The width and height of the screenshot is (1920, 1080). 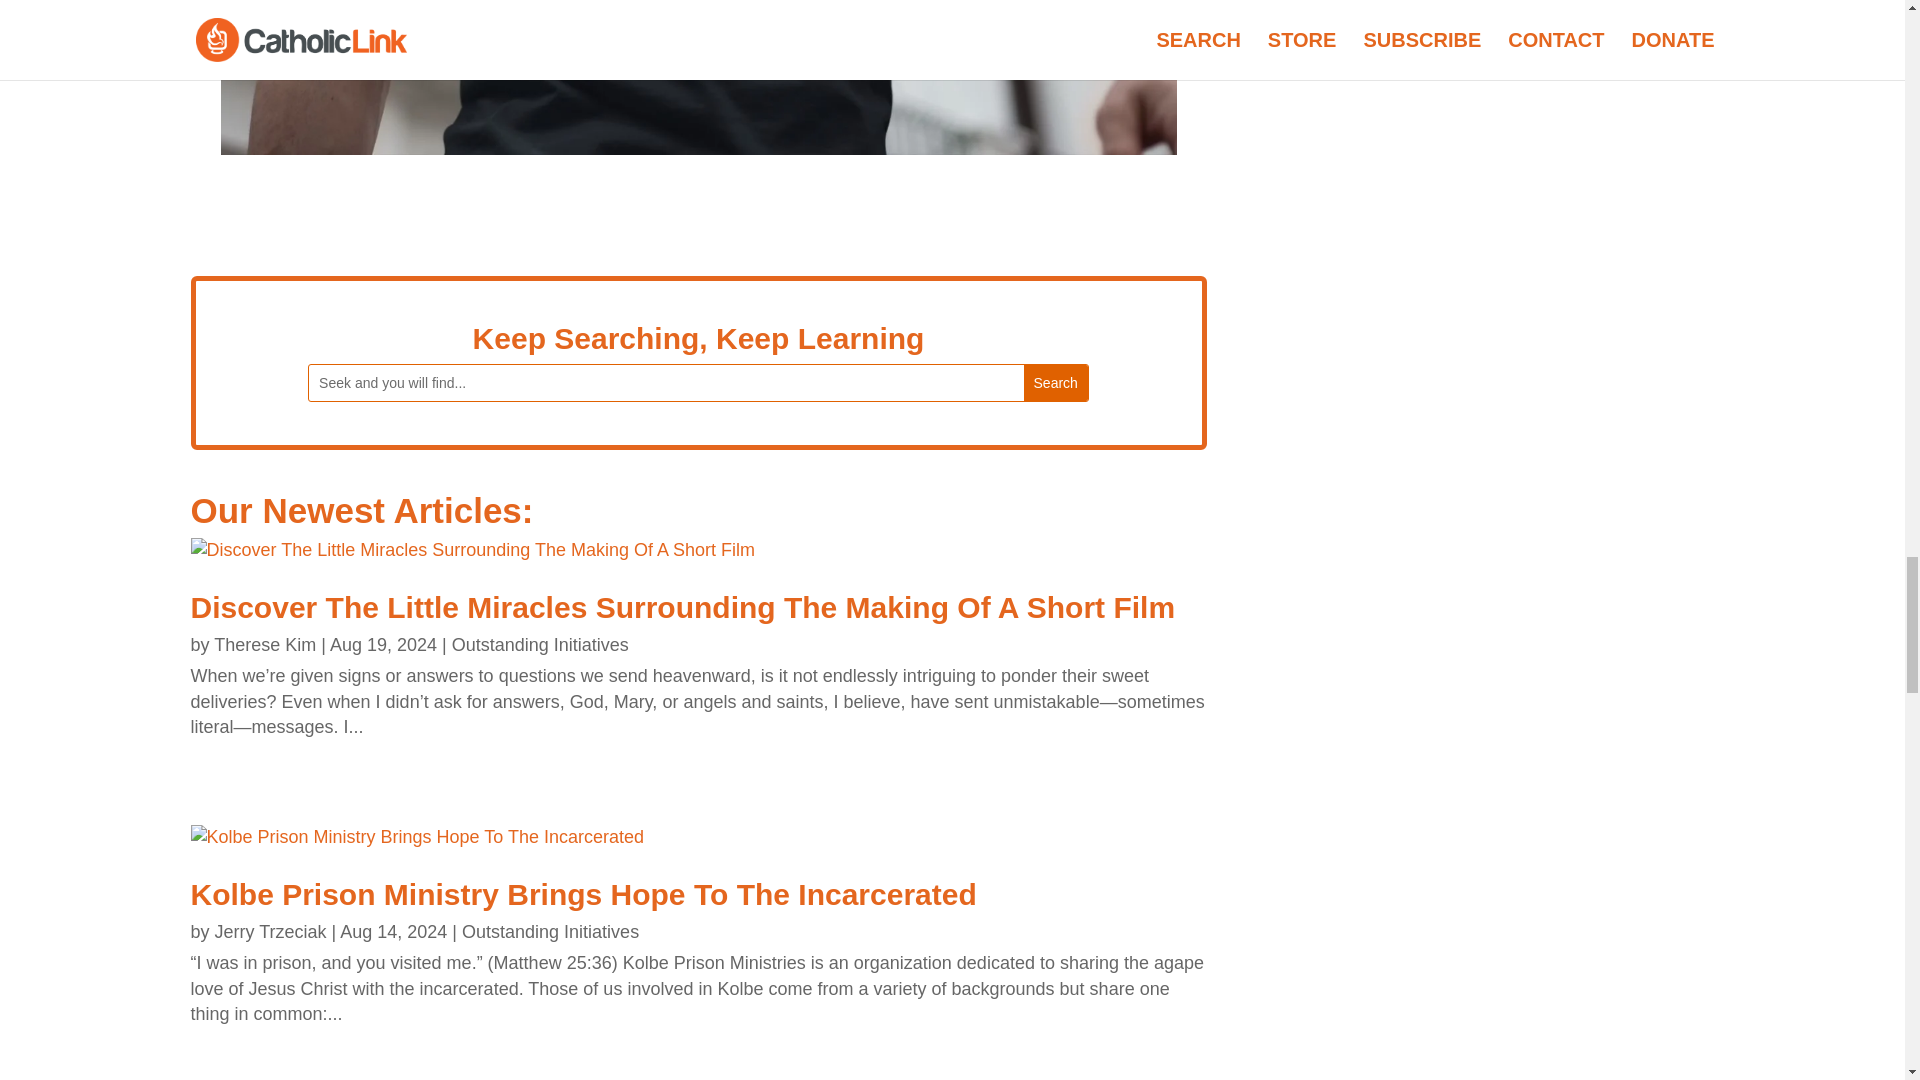 I want to click on Therese Kim, so click(x=264, y=644).